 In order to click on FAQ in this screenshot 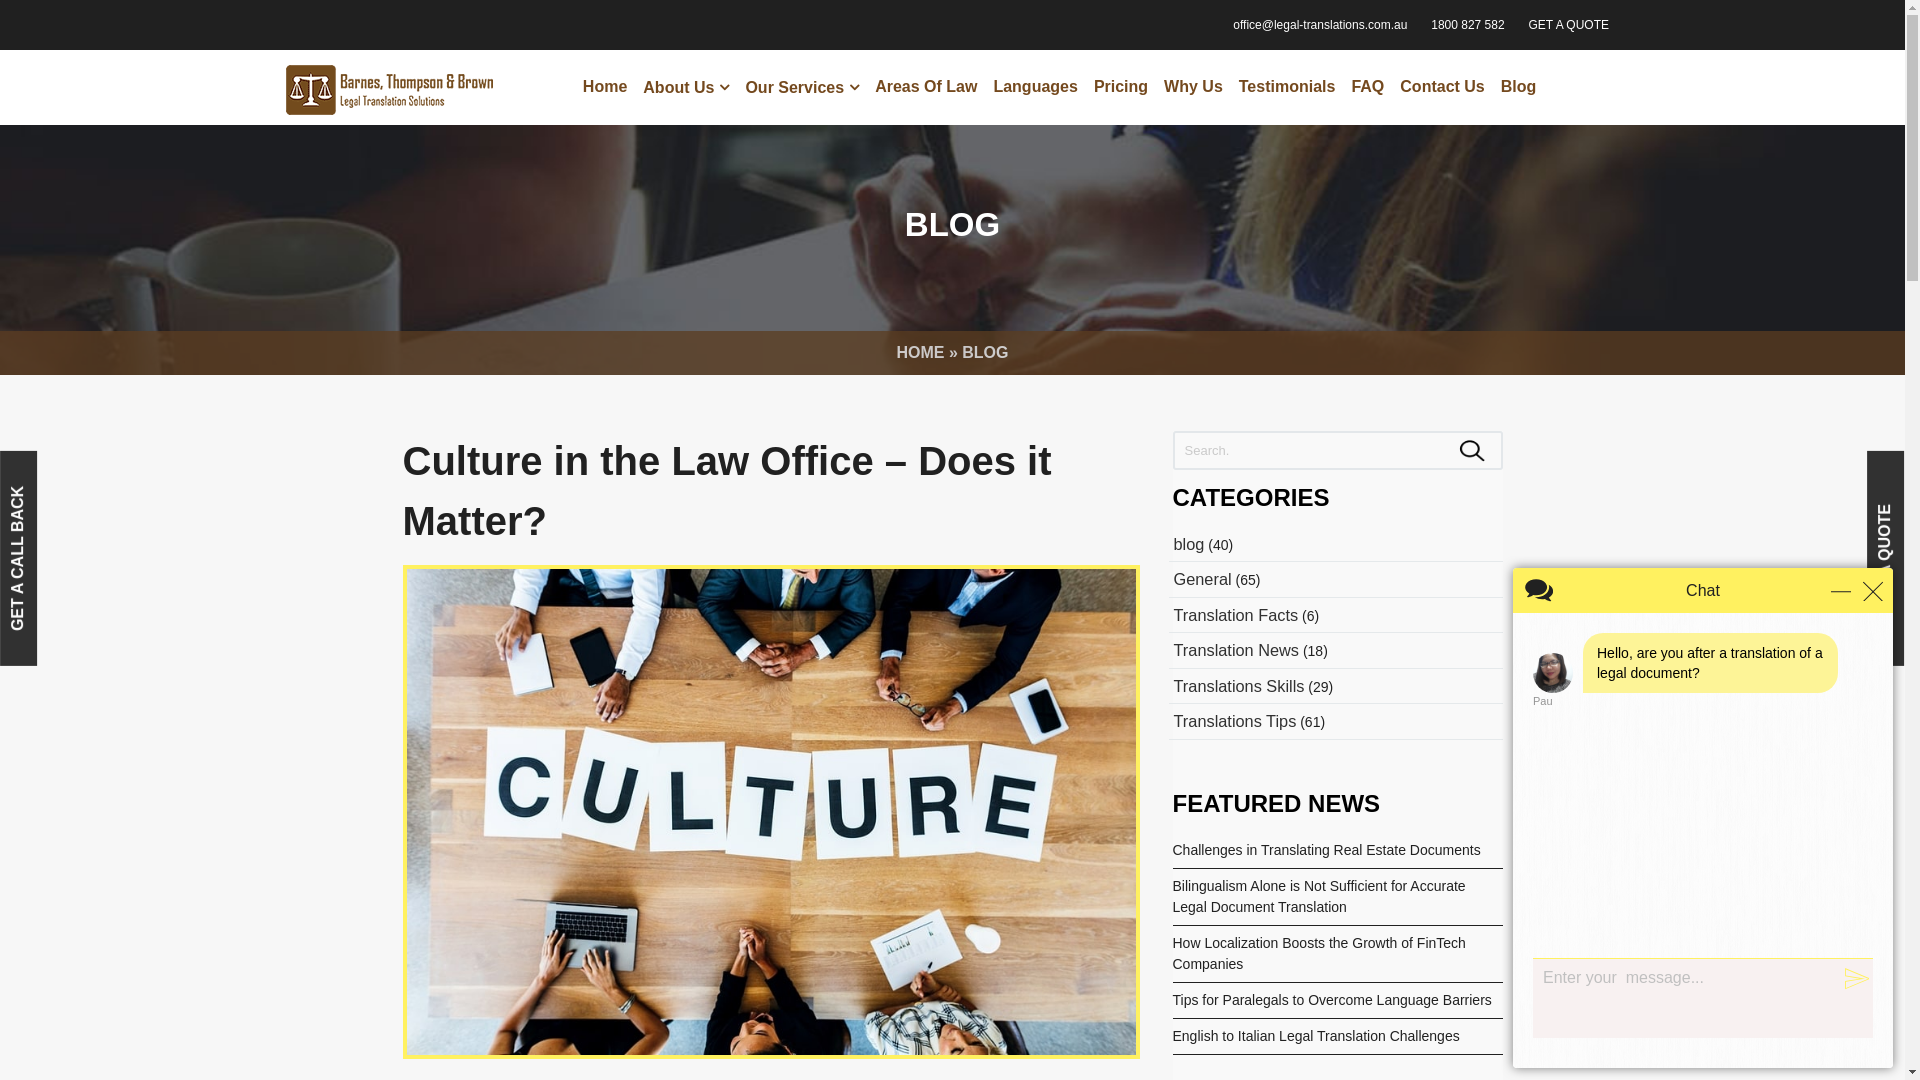, I will do `click(1368, 87)`.